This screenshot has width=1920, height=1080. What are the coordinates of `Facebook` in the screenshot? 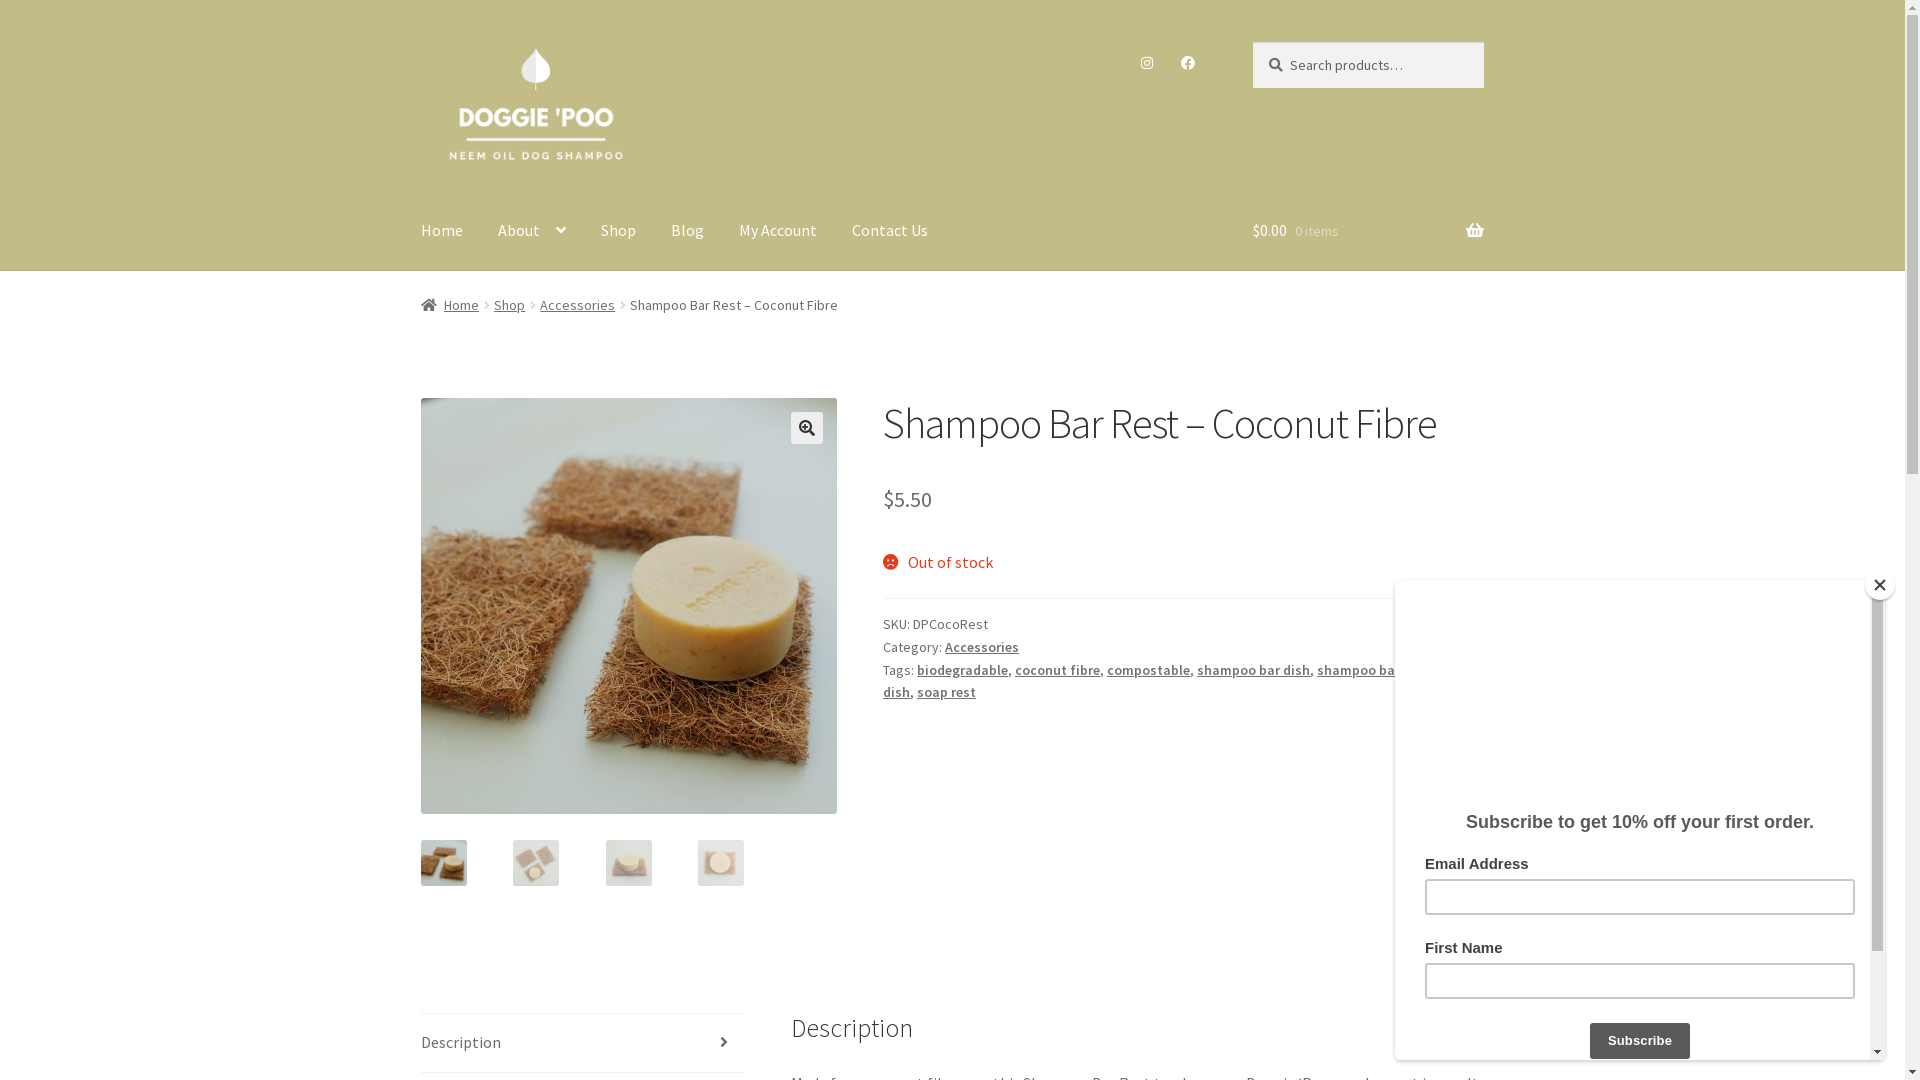 It's located at (1188, 63).